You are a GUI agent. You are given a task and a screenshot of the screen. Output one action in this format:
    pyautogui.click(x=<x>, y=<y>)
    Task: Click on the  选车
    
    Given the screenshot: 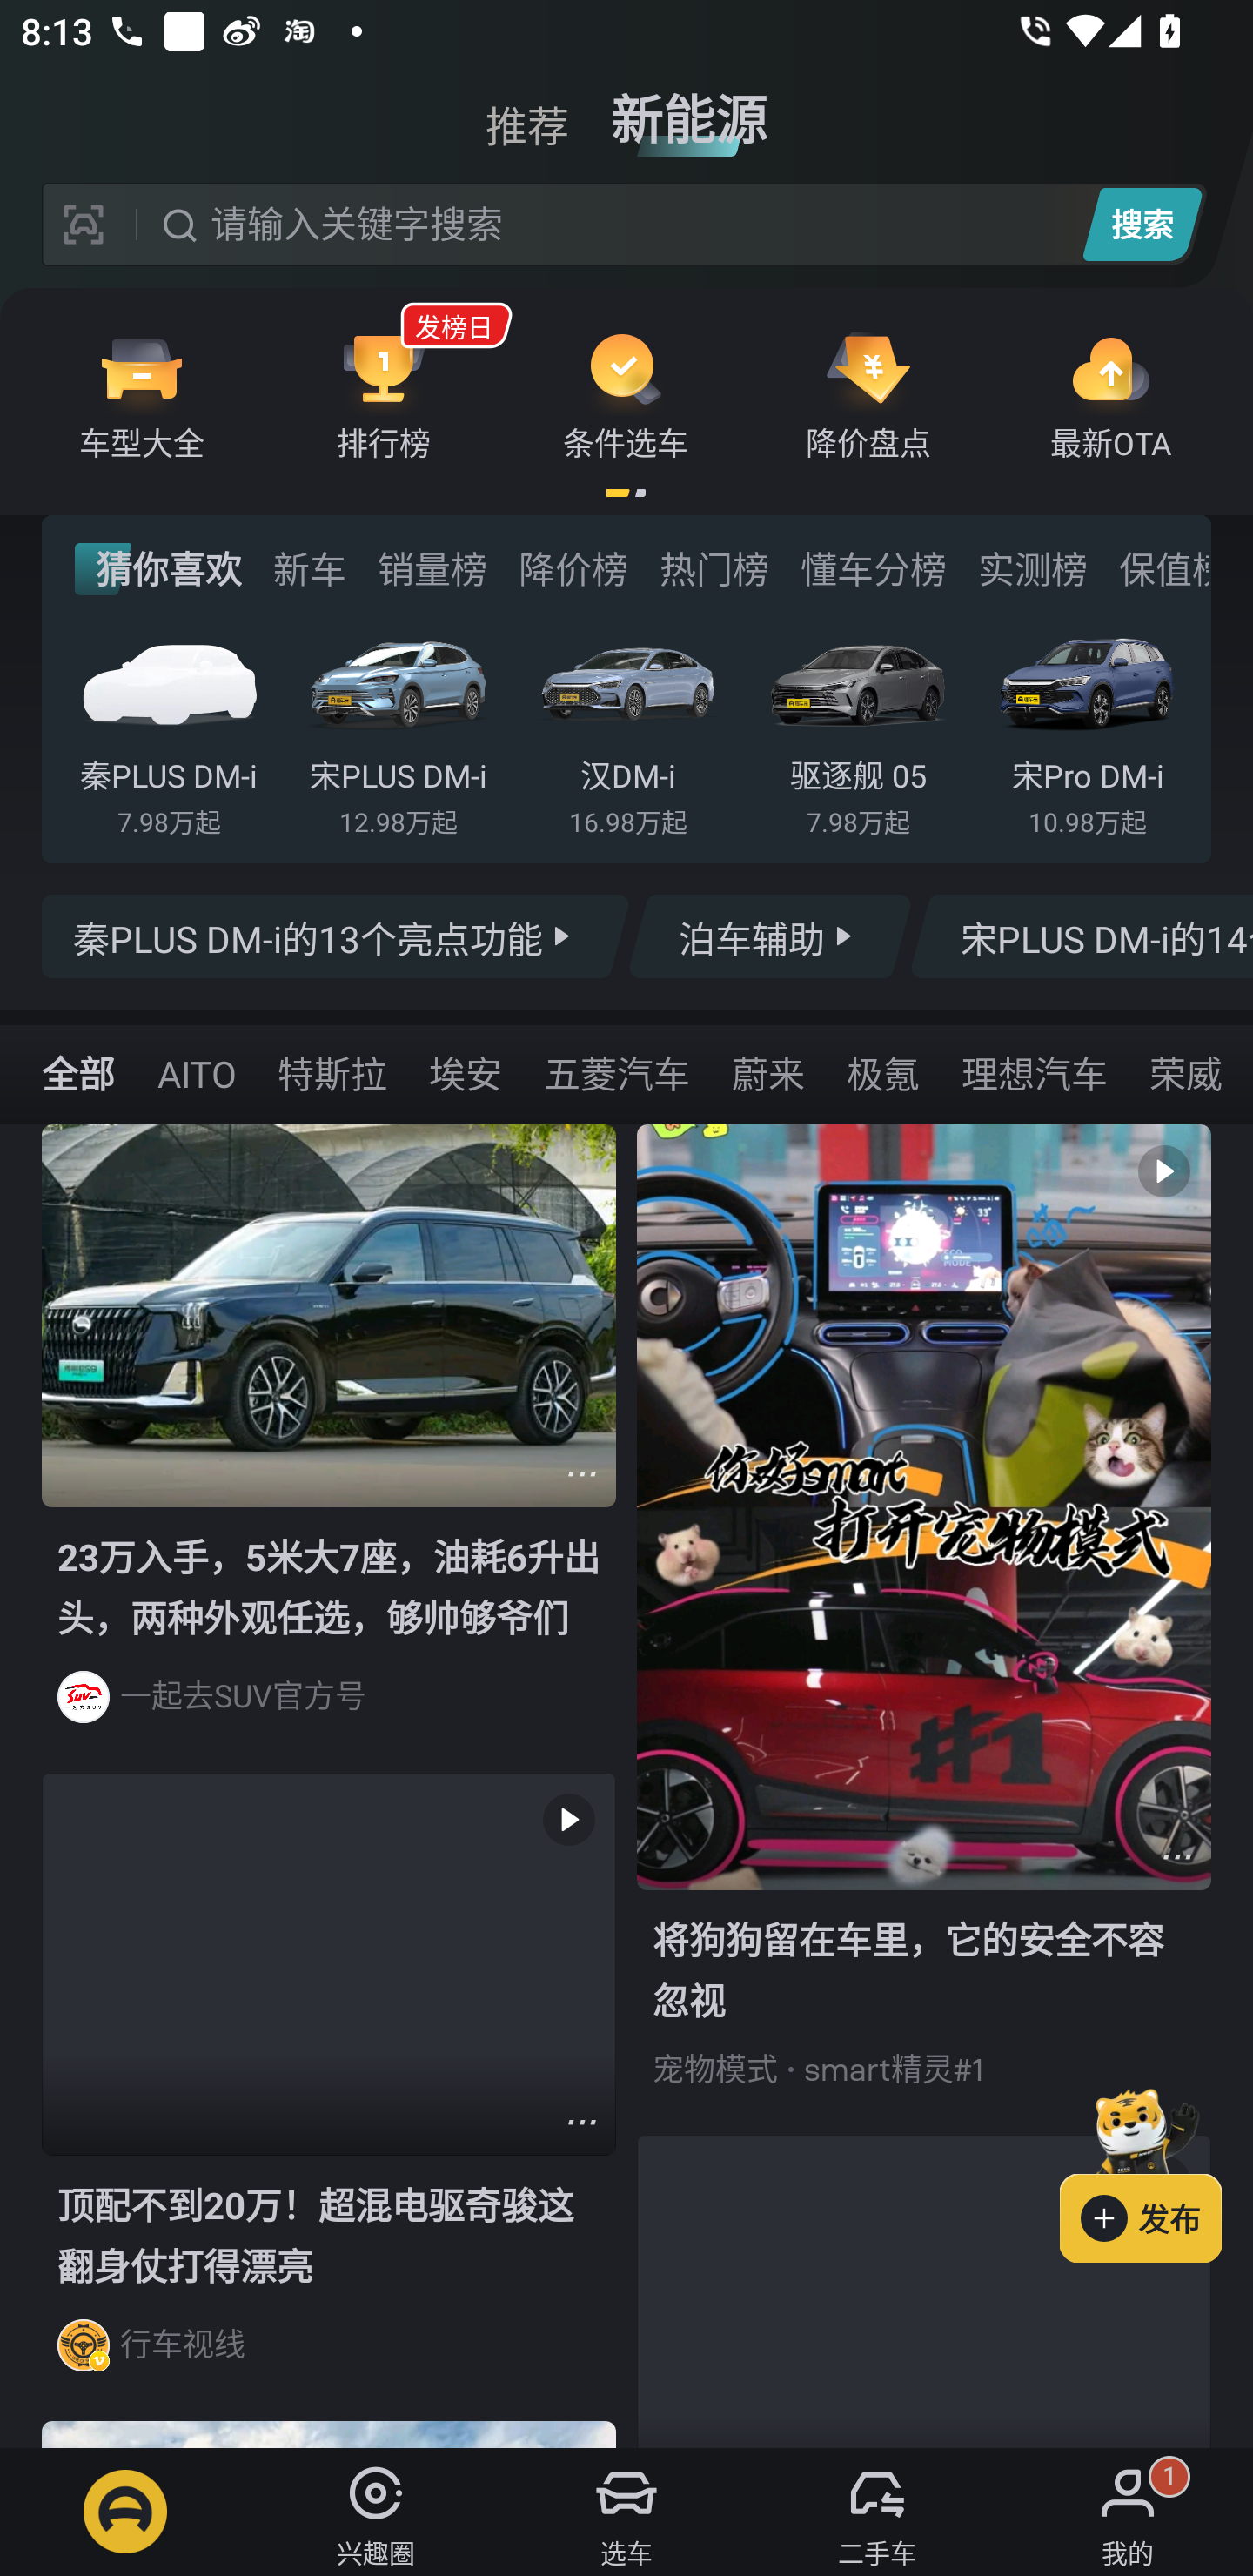 What is the action you would take?
    pyautogui.click(x=626, y=2512)
    